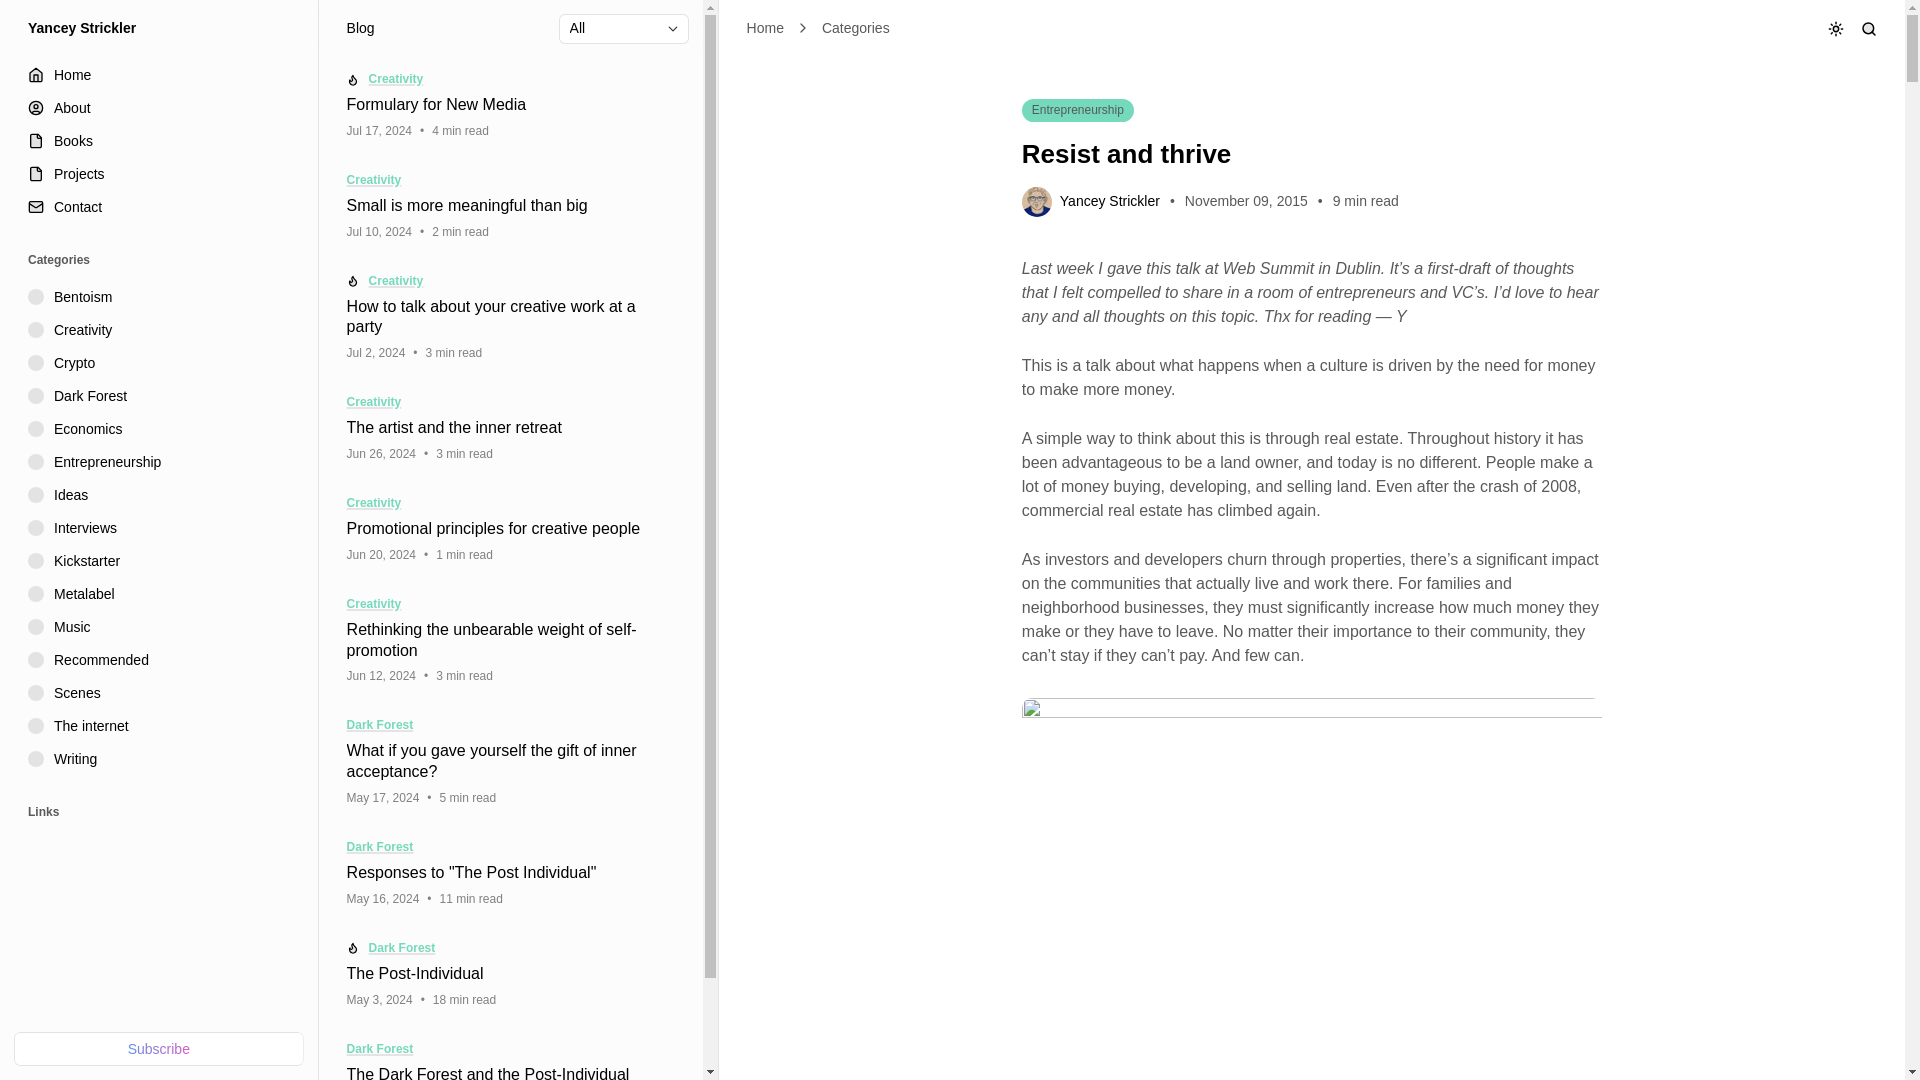 The image size is (1920, 1080). What do you see at coordinates (1782, 141) in the screenshot?
I see `system` at bounding box center [1782, 141].